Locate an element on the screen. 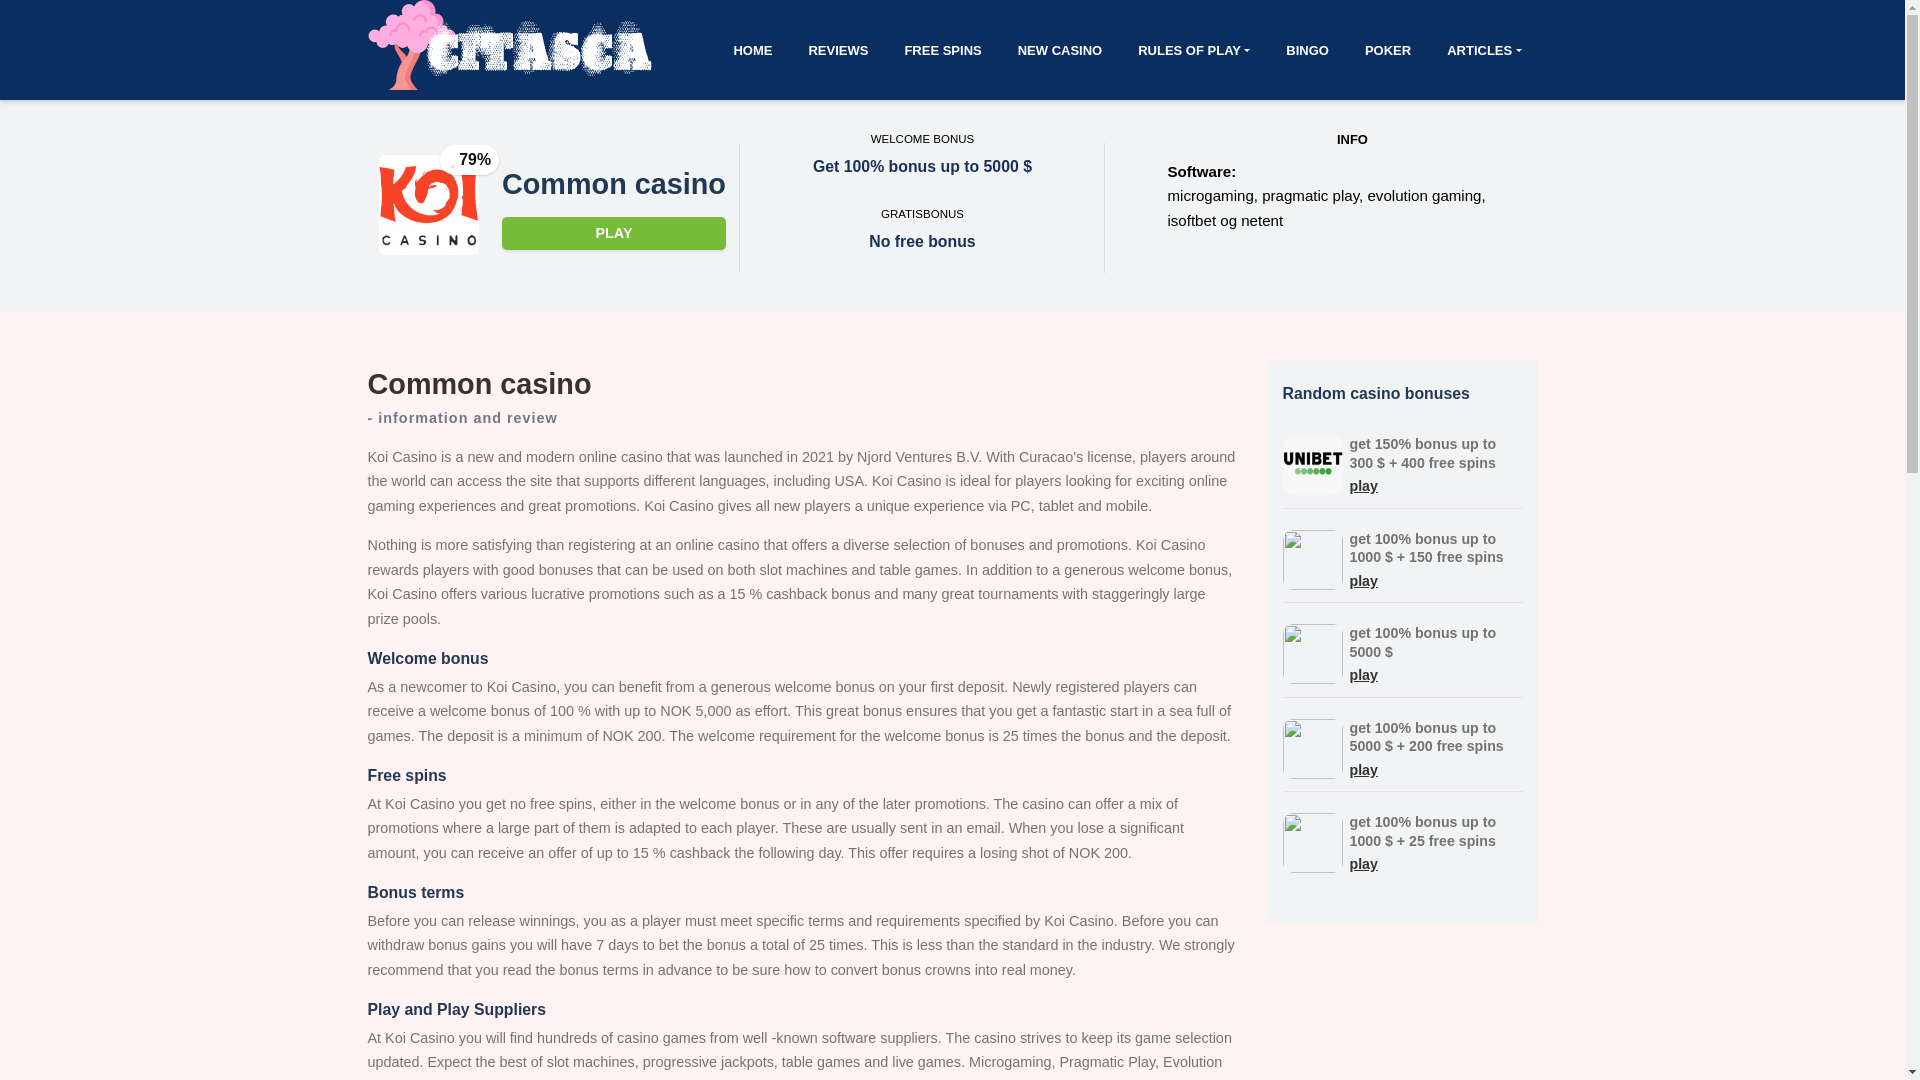  play is located at coordinates (1364, 674).